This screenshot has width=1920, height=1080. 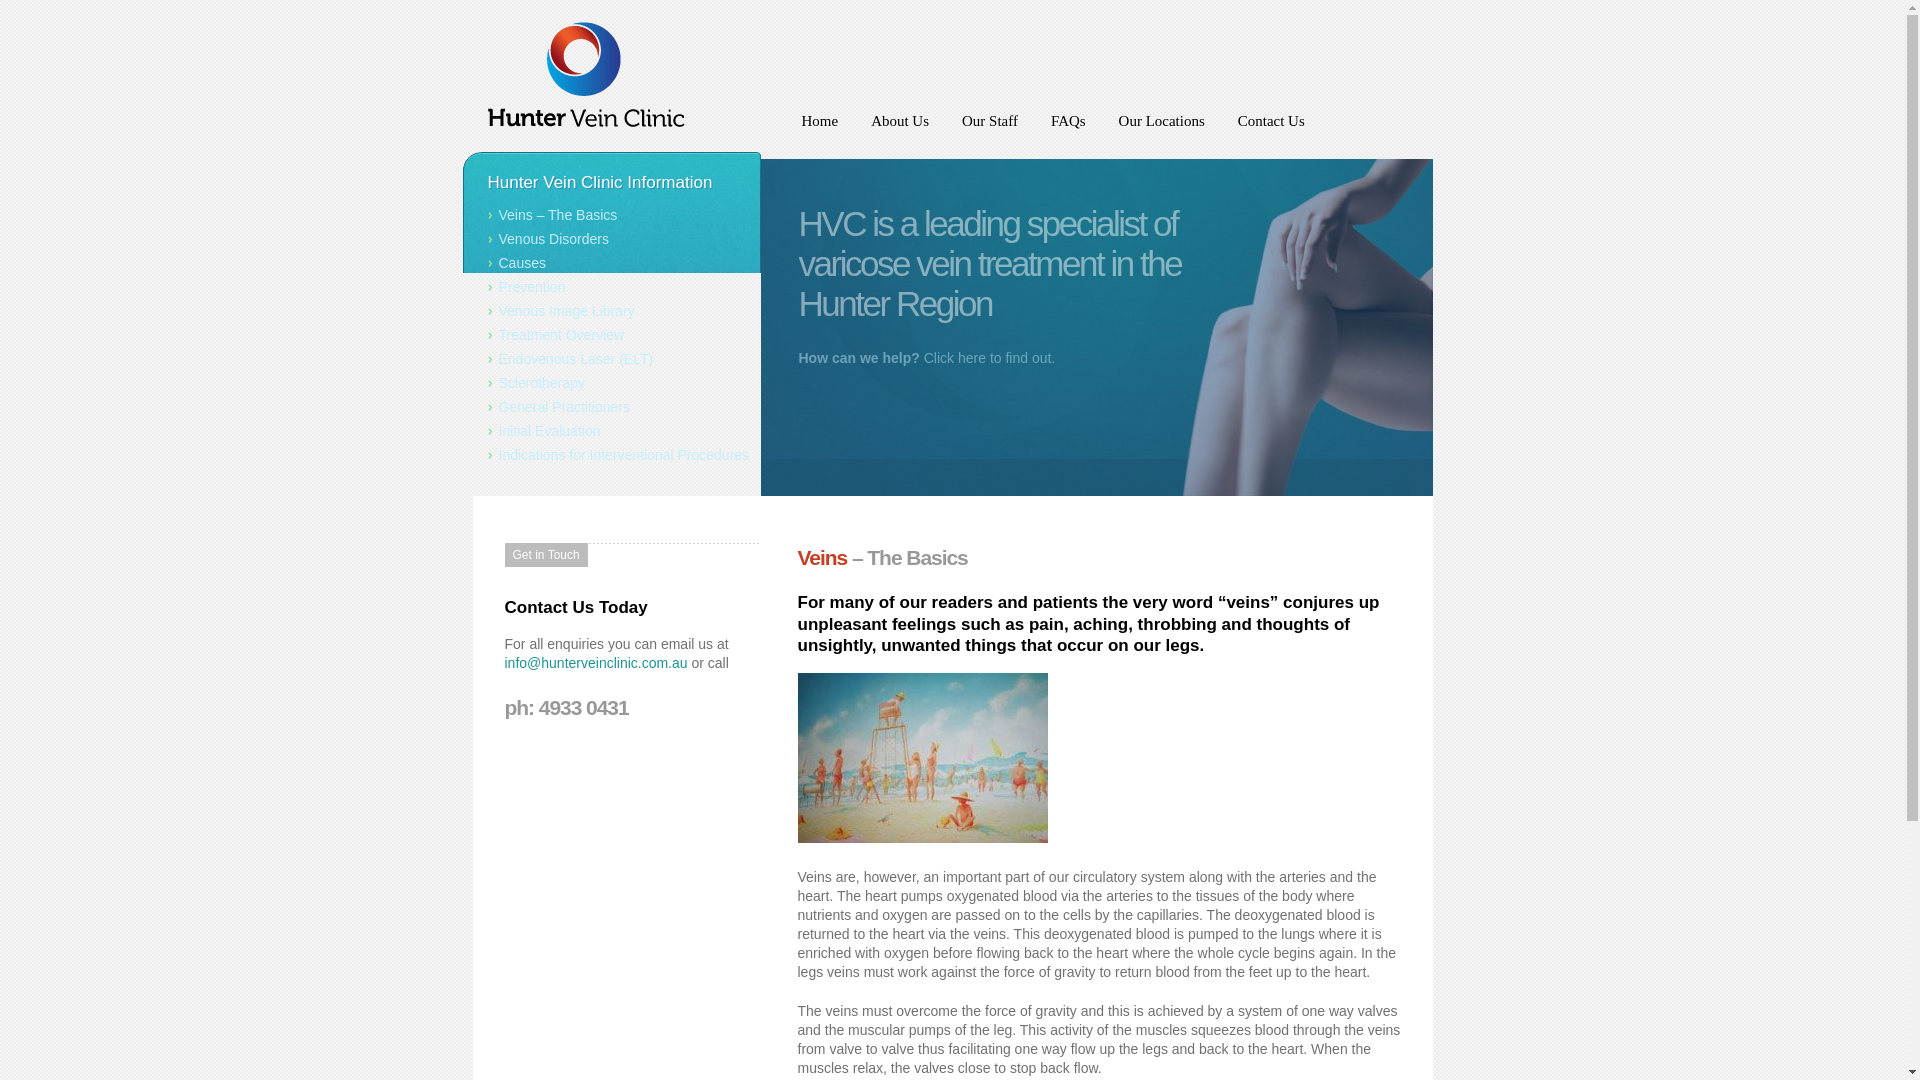 I want to click on Prevention, so click(x=612, y=288).